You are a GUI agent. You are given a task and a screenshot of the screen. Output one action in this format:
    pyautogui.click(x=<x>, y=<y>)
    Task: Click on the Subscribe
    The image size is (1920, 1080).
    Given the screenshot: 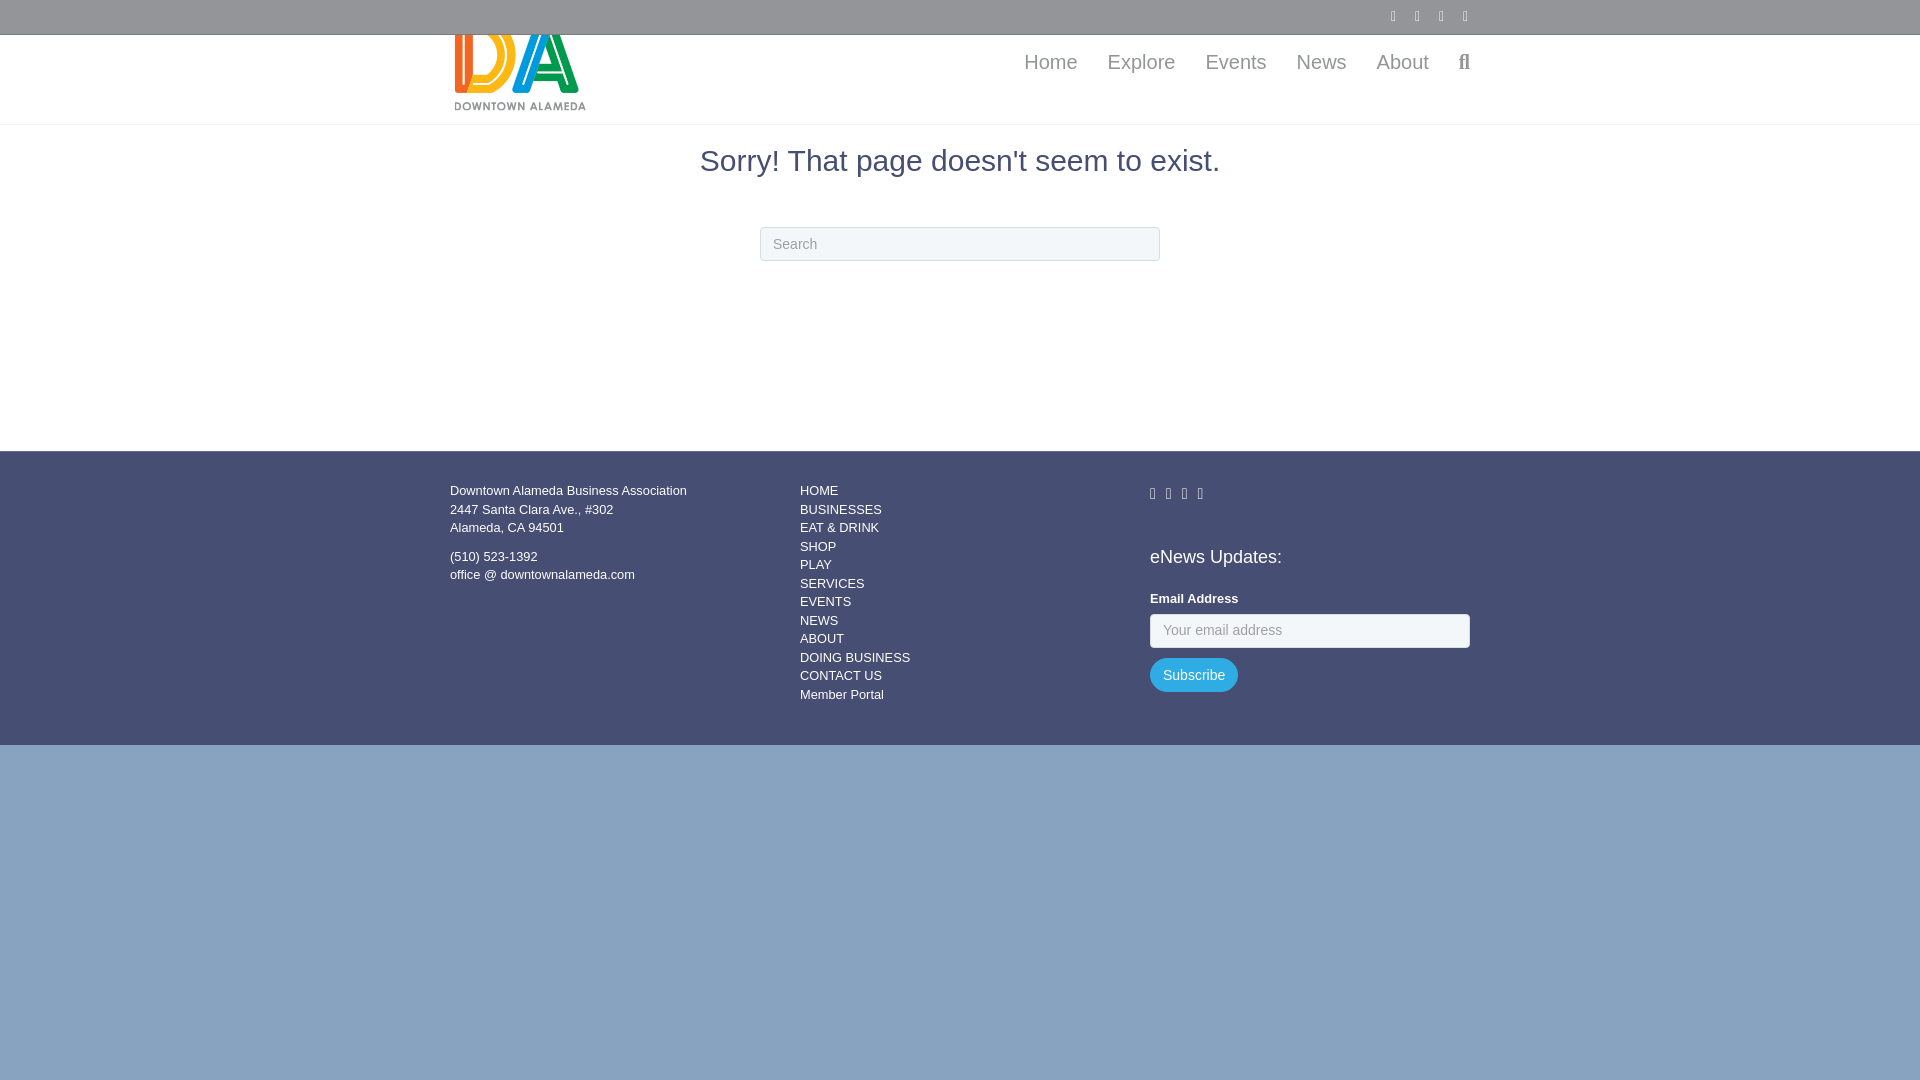 What is the action you would take?
    pyautogui.click(x=1194, y=674)
    